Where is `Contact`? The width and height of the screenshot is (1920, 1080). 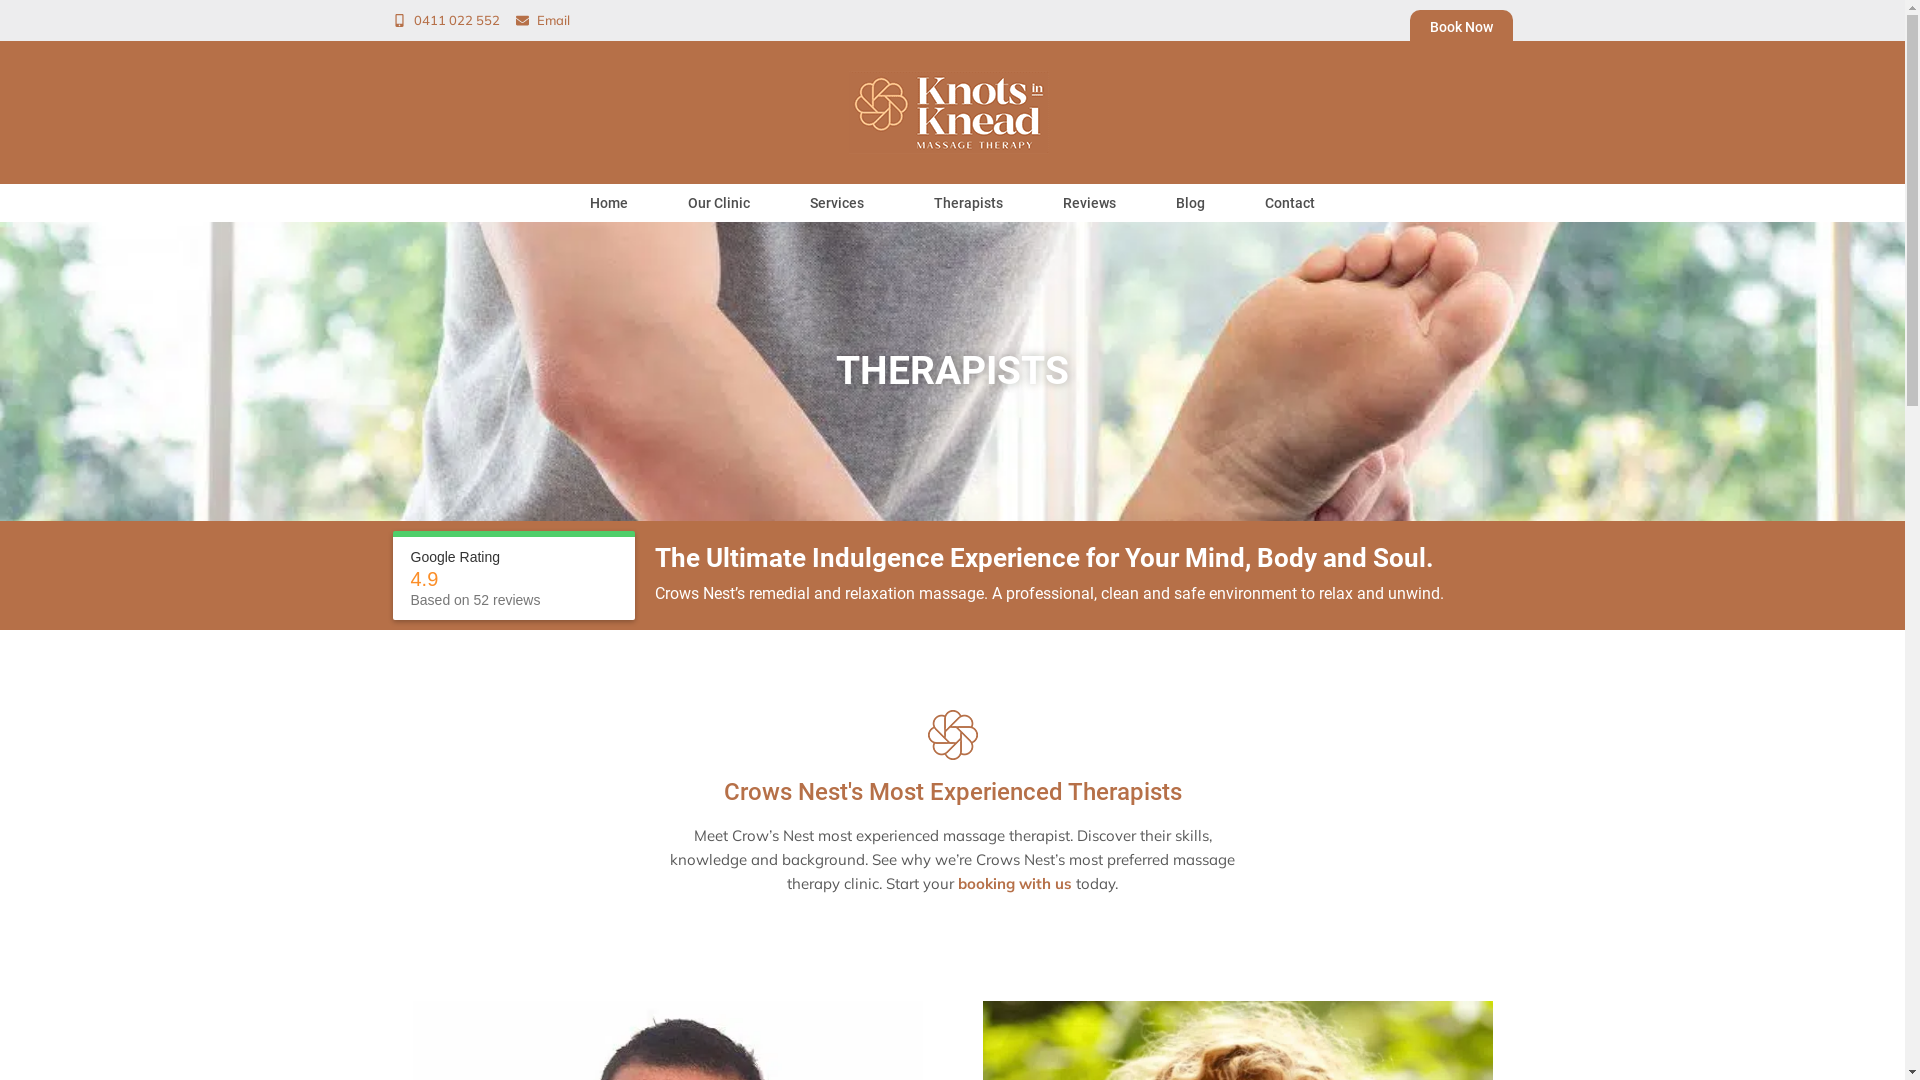 Contact is located at coordinates (1290, 203).